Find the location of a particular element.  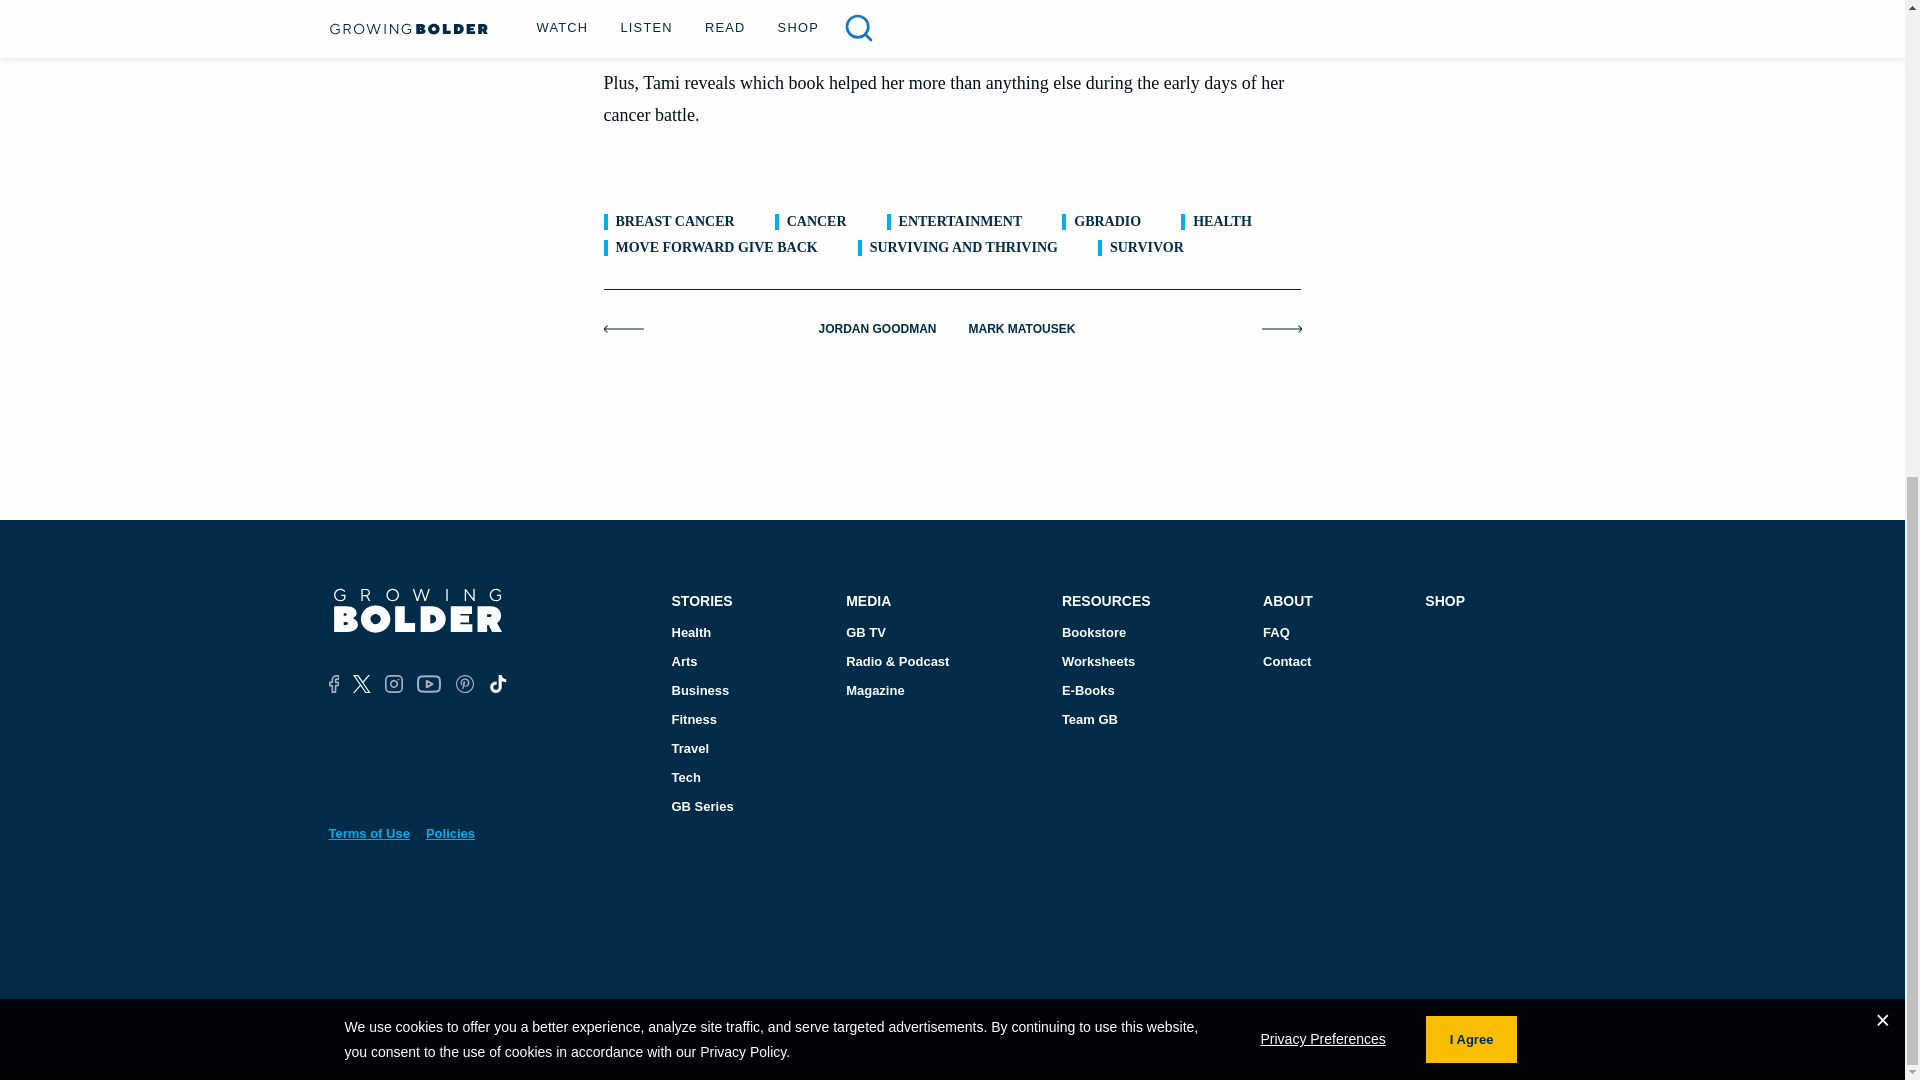

Link to: breast cancer is located at coordinates (676, 222).